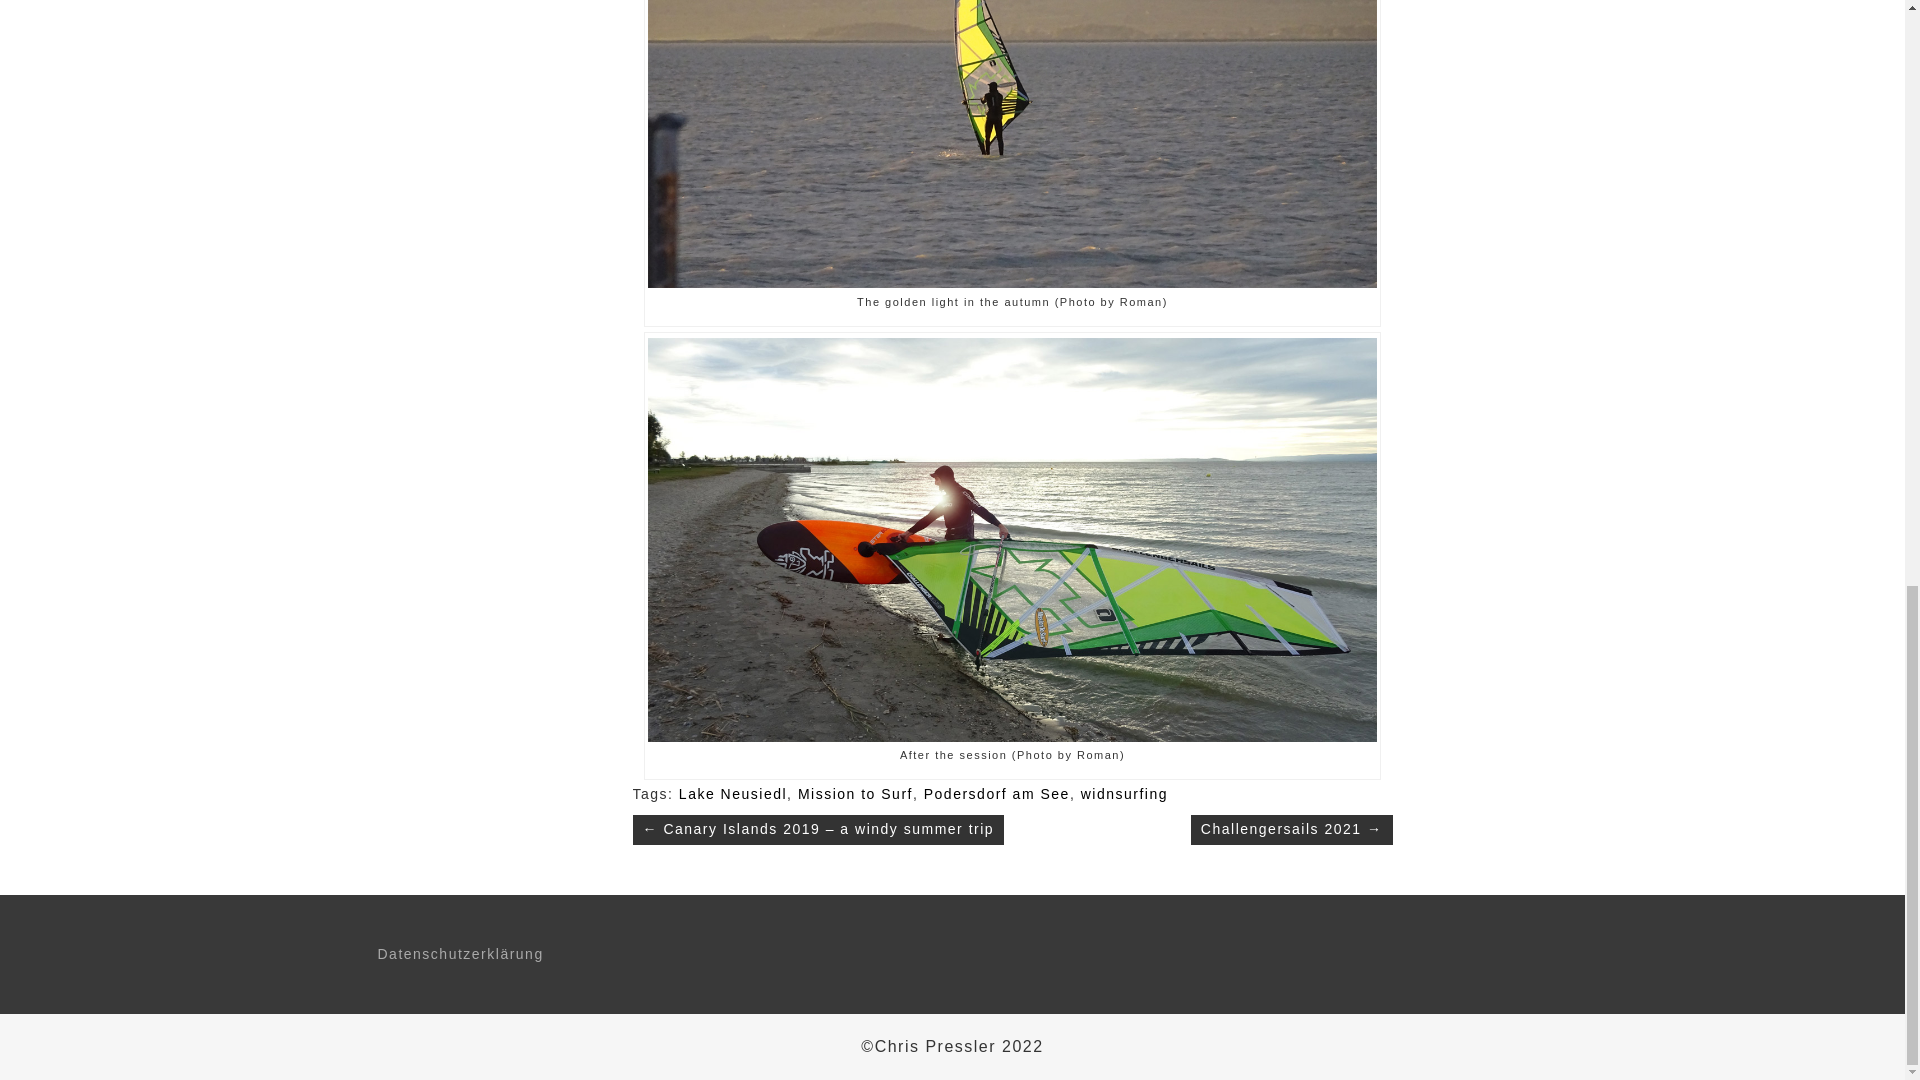 Image resolution: width=1920 pixels, height=1080 pixels. I want to click on Podersdorf am See, so click(996, 794).